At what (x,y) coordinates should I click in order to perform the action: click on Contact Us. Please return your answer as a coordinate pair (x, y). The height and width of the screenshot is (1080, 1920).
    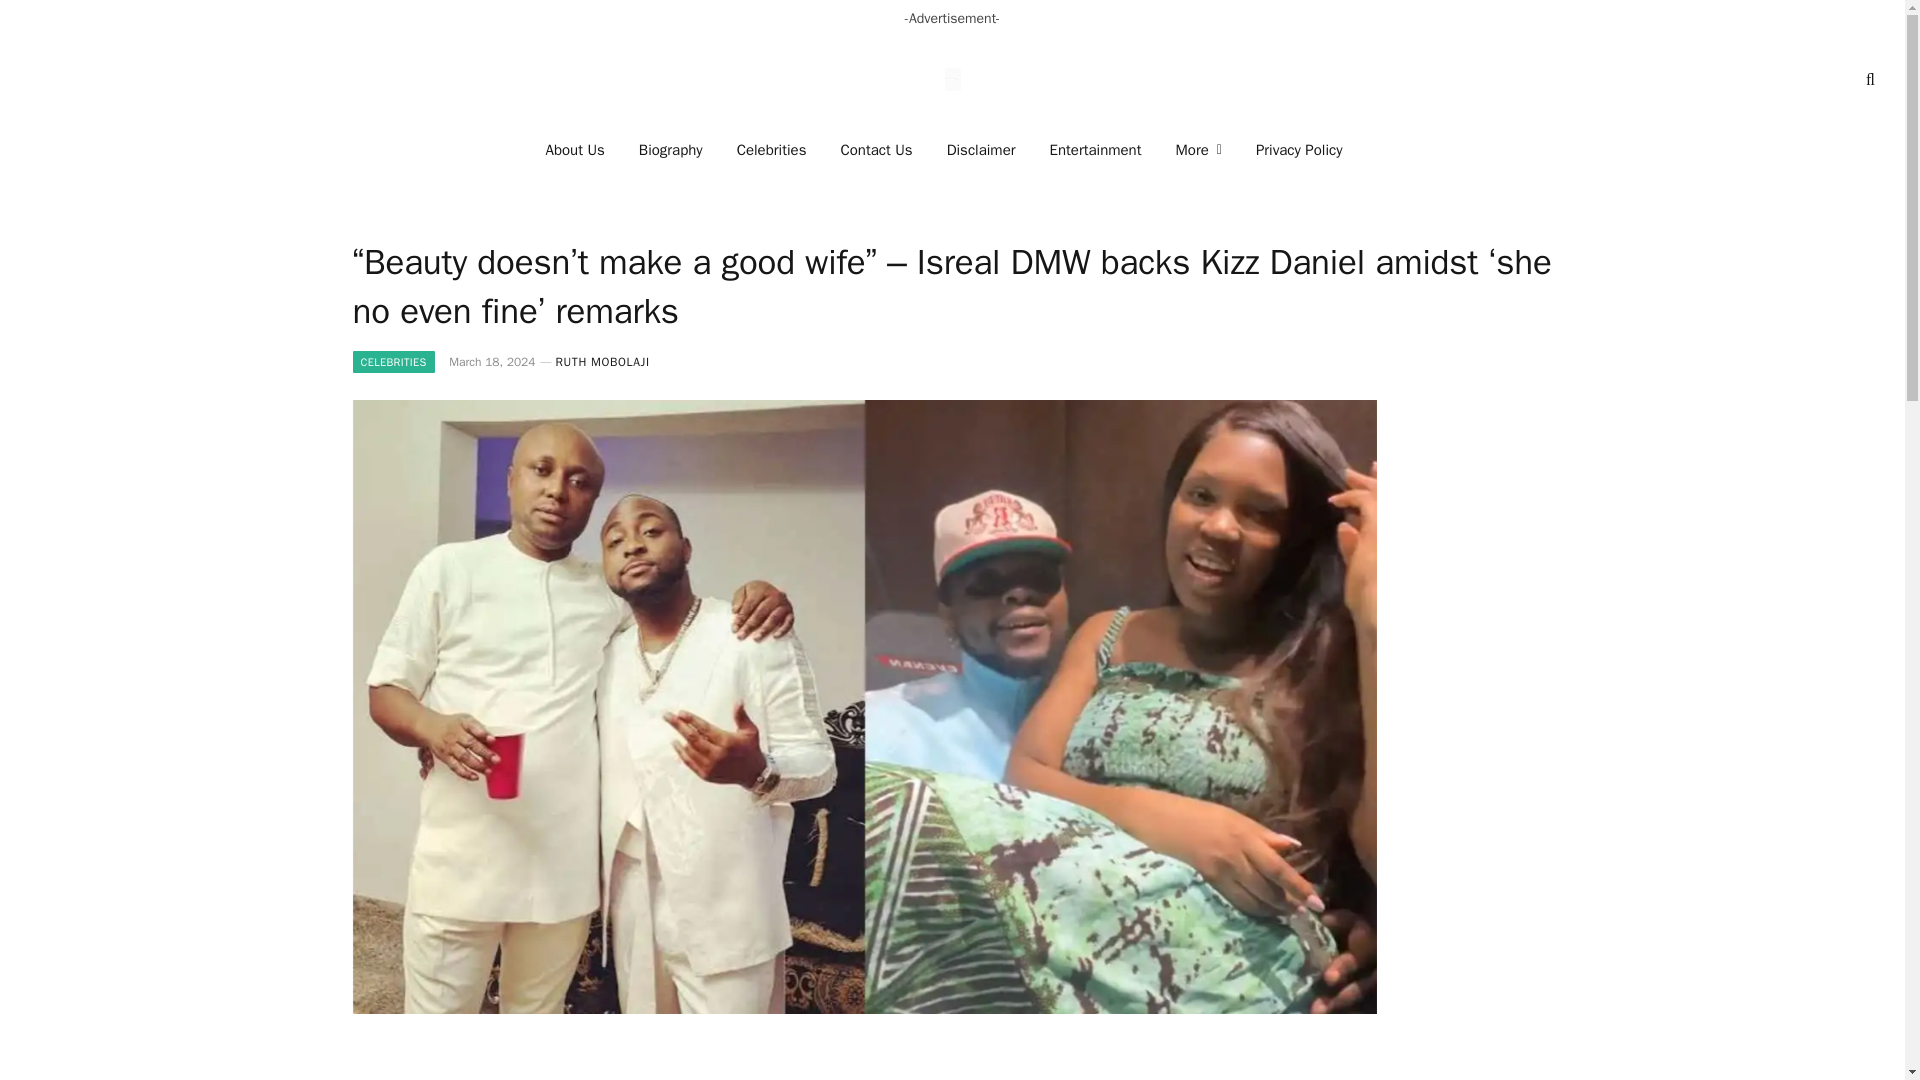
    Looking at the image, I should click on (876, 150).